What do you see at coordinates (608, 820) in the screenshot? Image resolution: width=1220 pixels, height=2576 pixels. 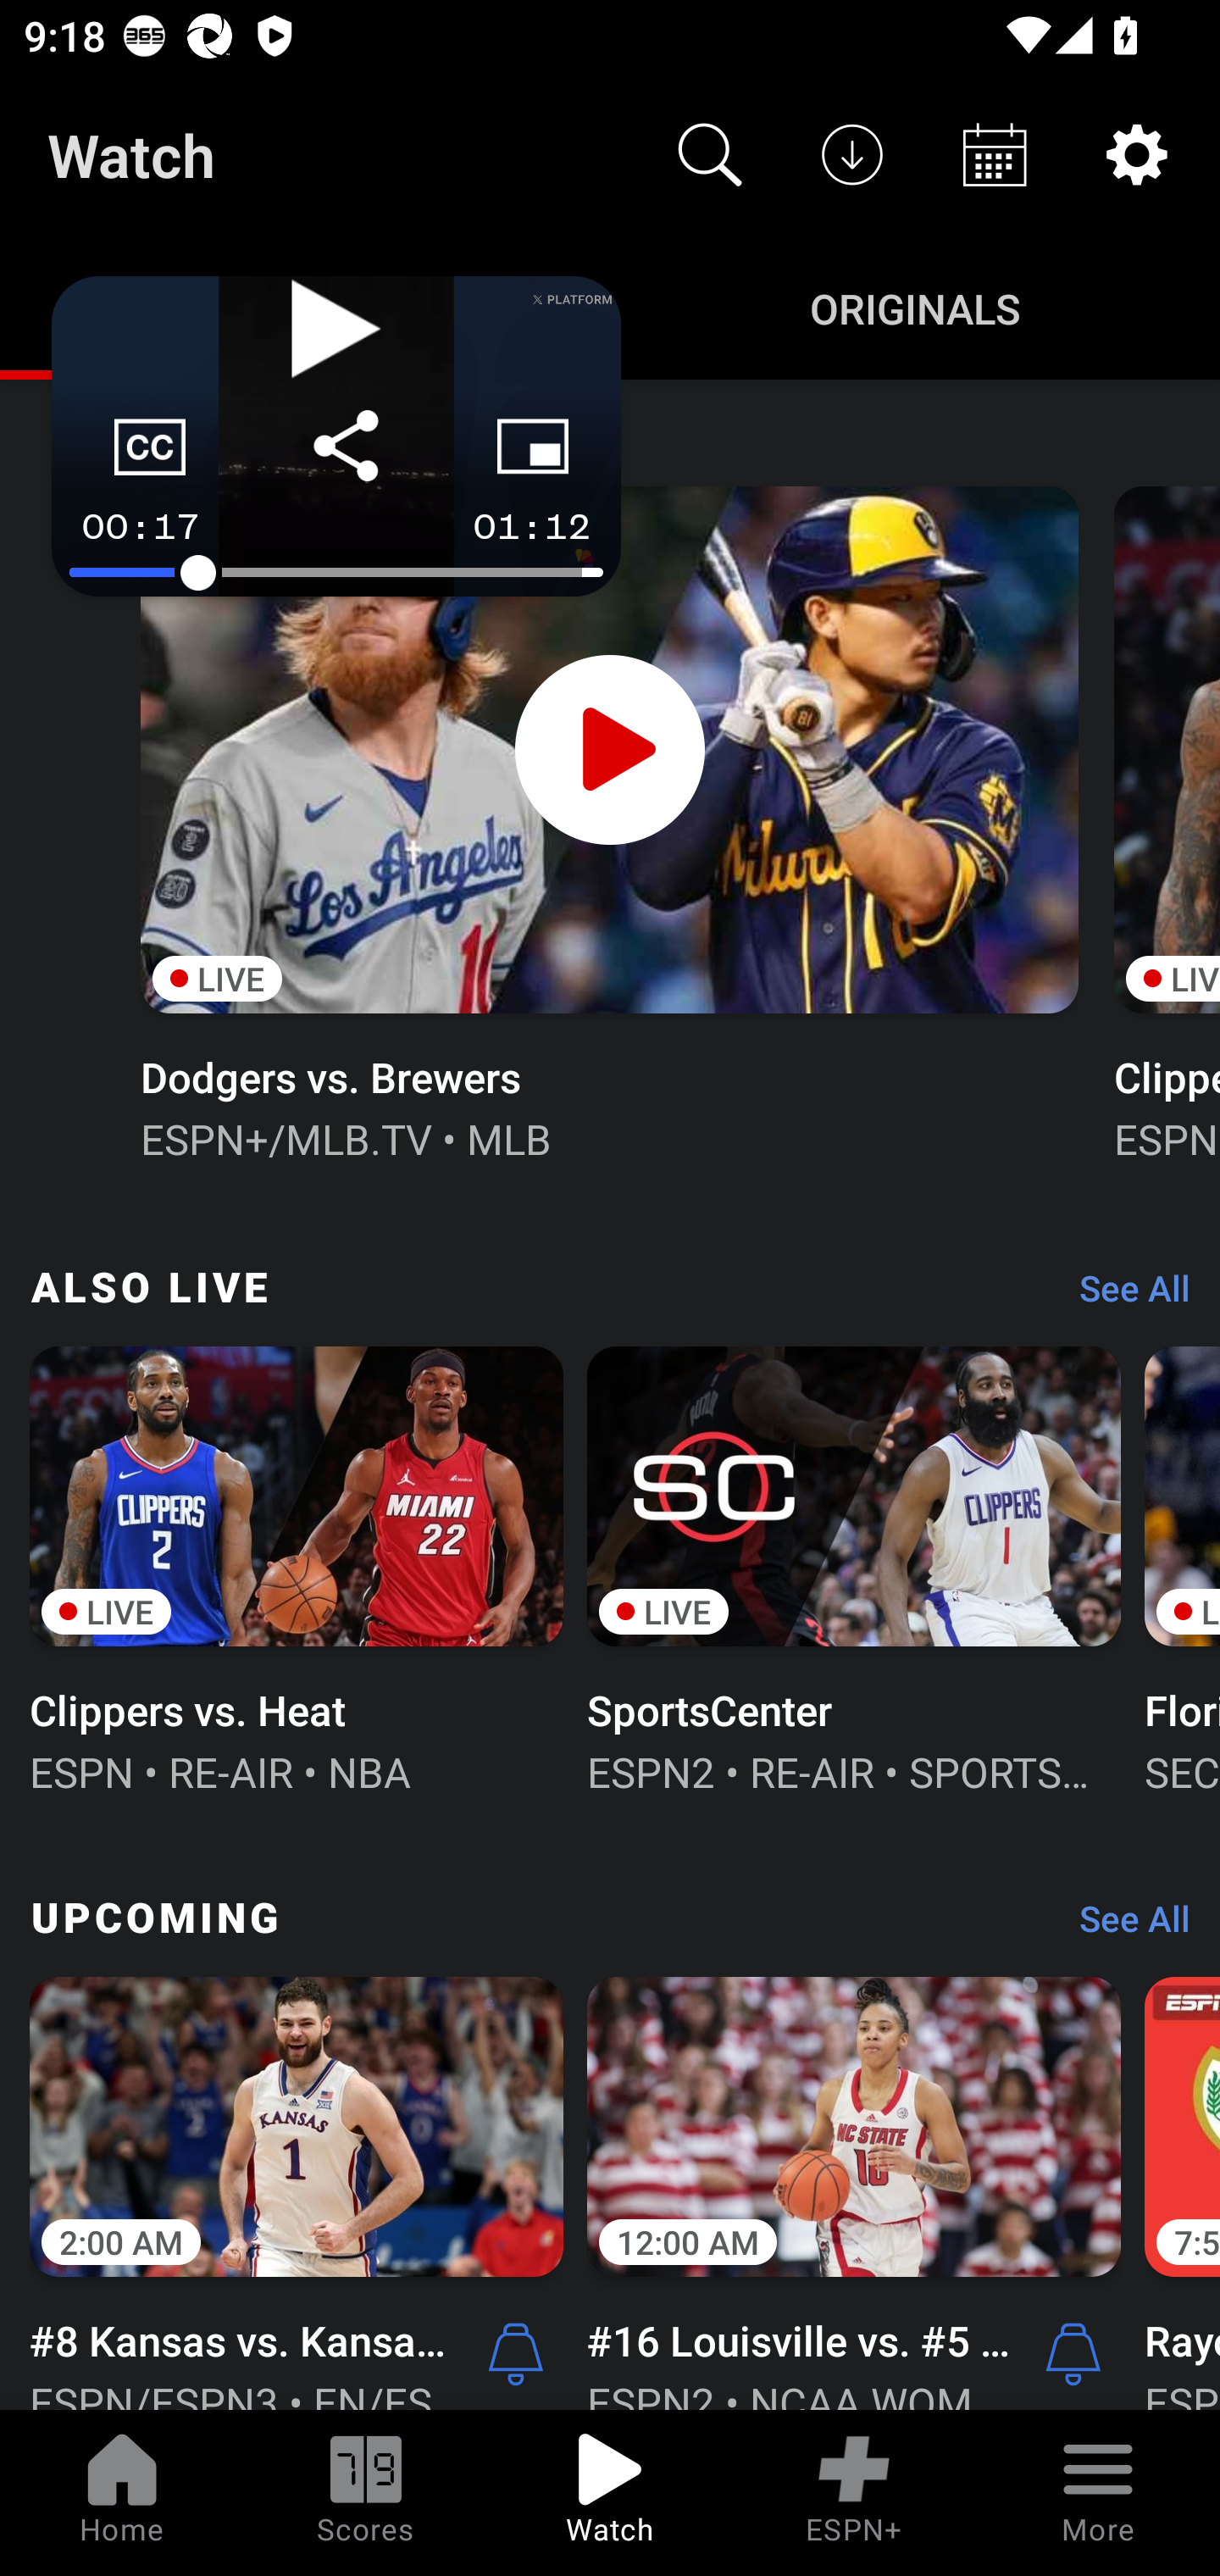 I see ` LIVE Dodgers vs. Brewers ESPN+/MLB.TV • MLB` at bounding box center [608, 820].